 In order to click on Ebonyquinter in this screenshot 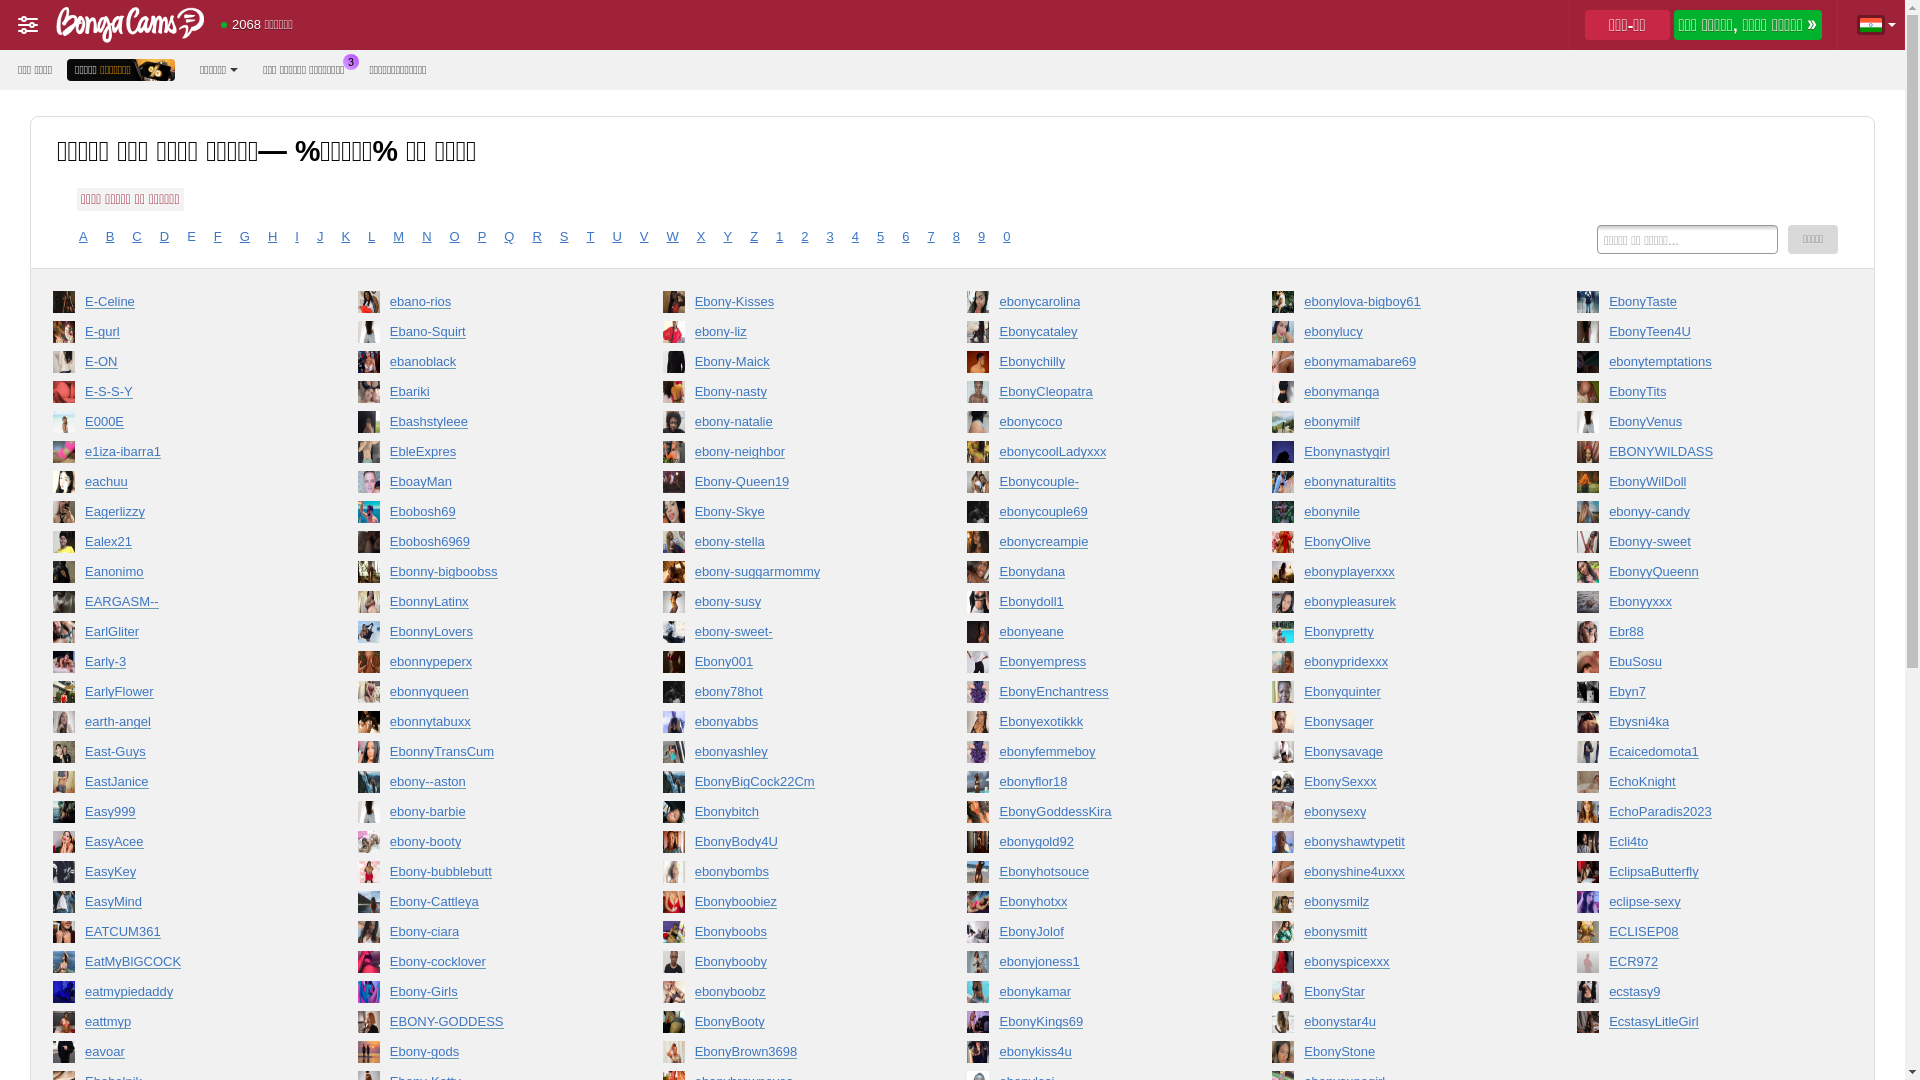, I will do `click(1396, 696)`.